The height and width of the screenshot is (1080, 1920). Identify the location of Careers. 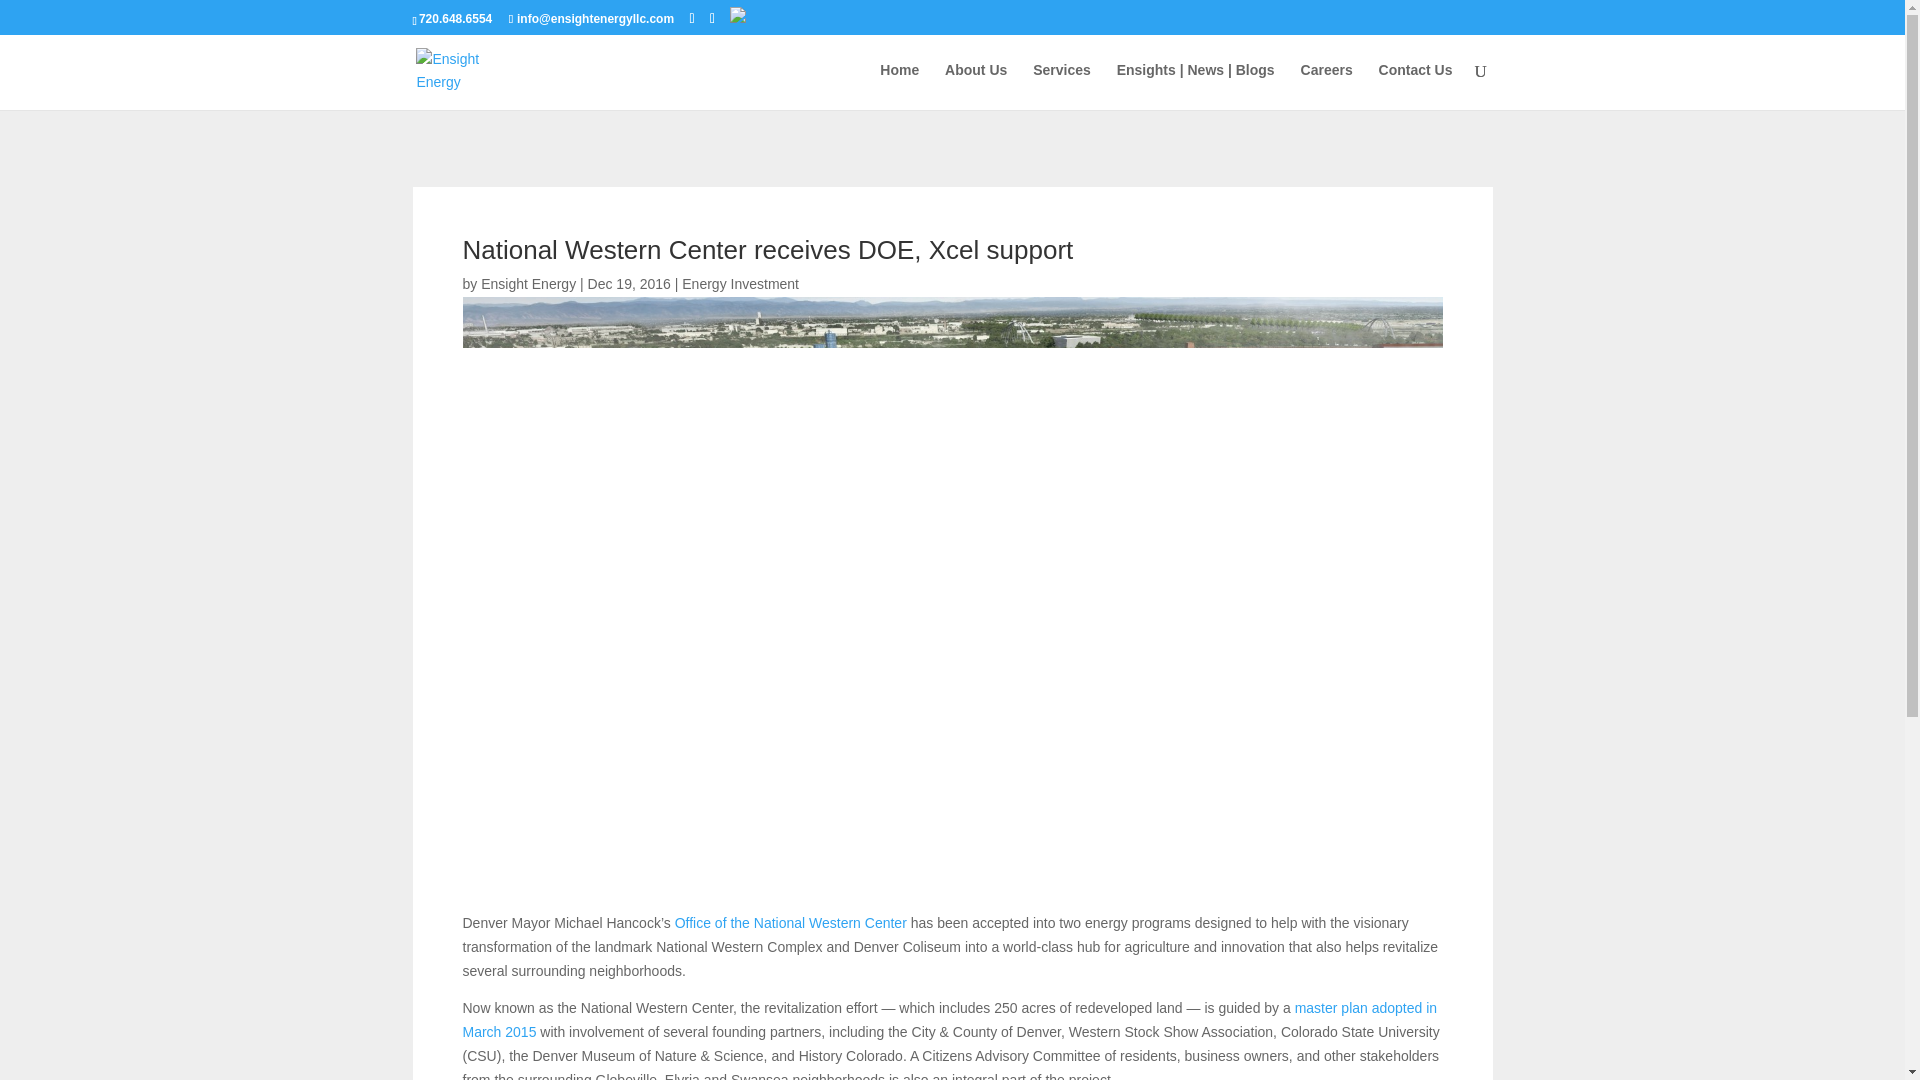
(1327, 86).